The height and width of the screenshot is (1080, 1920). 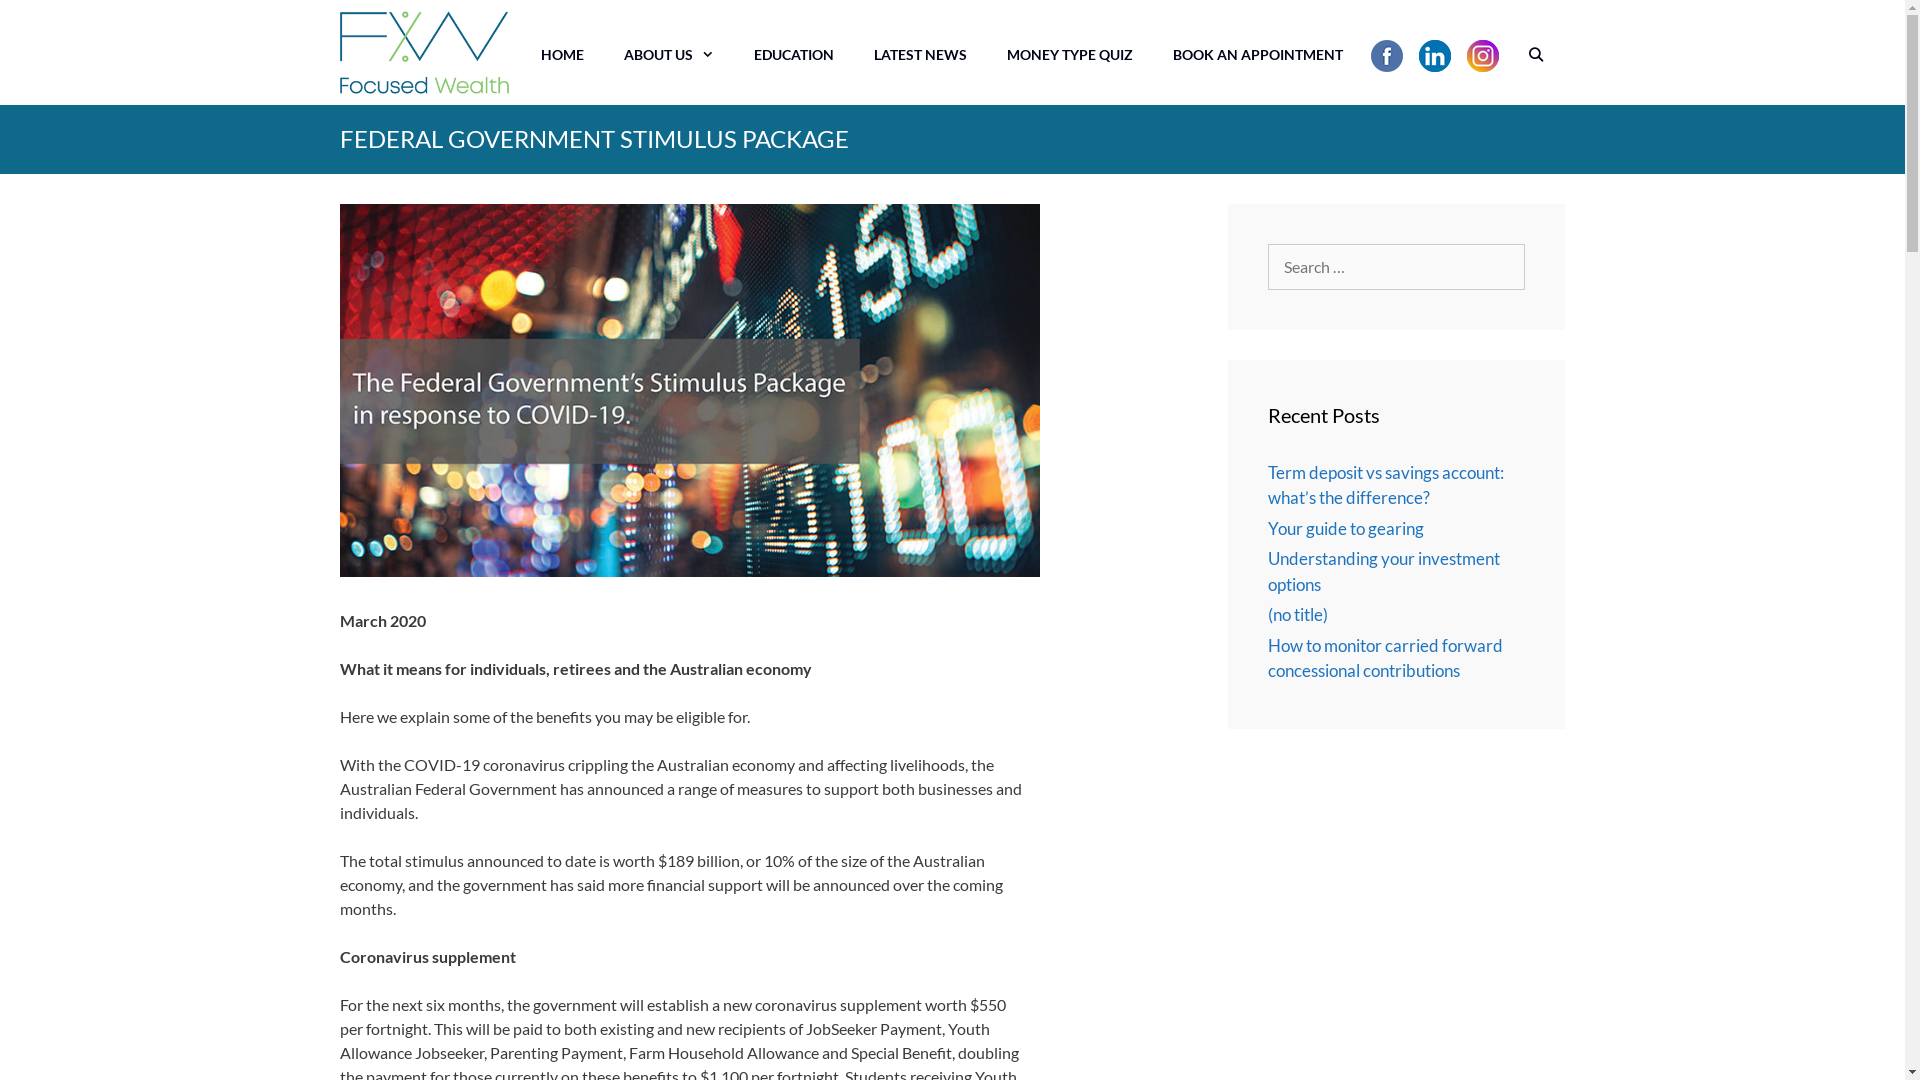 I want to click on LATEST NEWS, so click(x=920, y=55).